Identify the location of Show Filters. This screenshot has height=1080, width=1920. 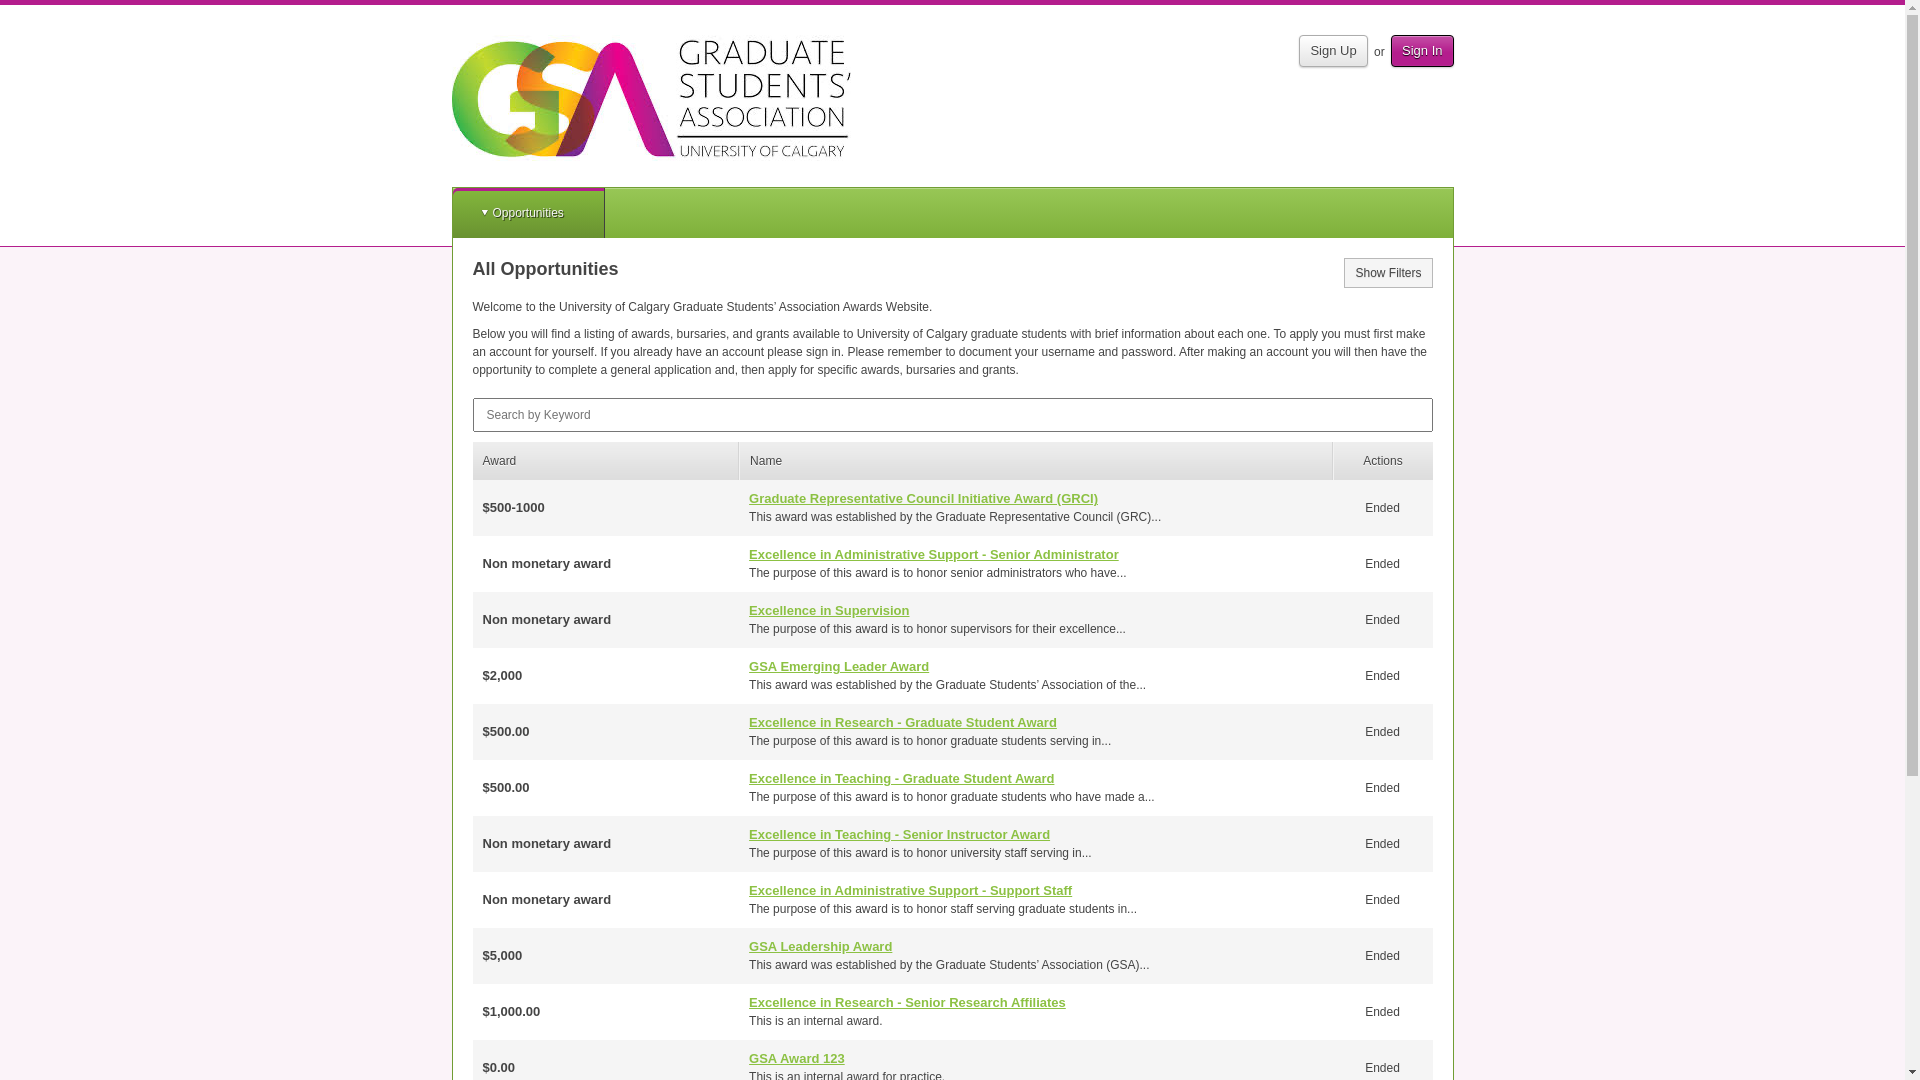
(1388, 273).